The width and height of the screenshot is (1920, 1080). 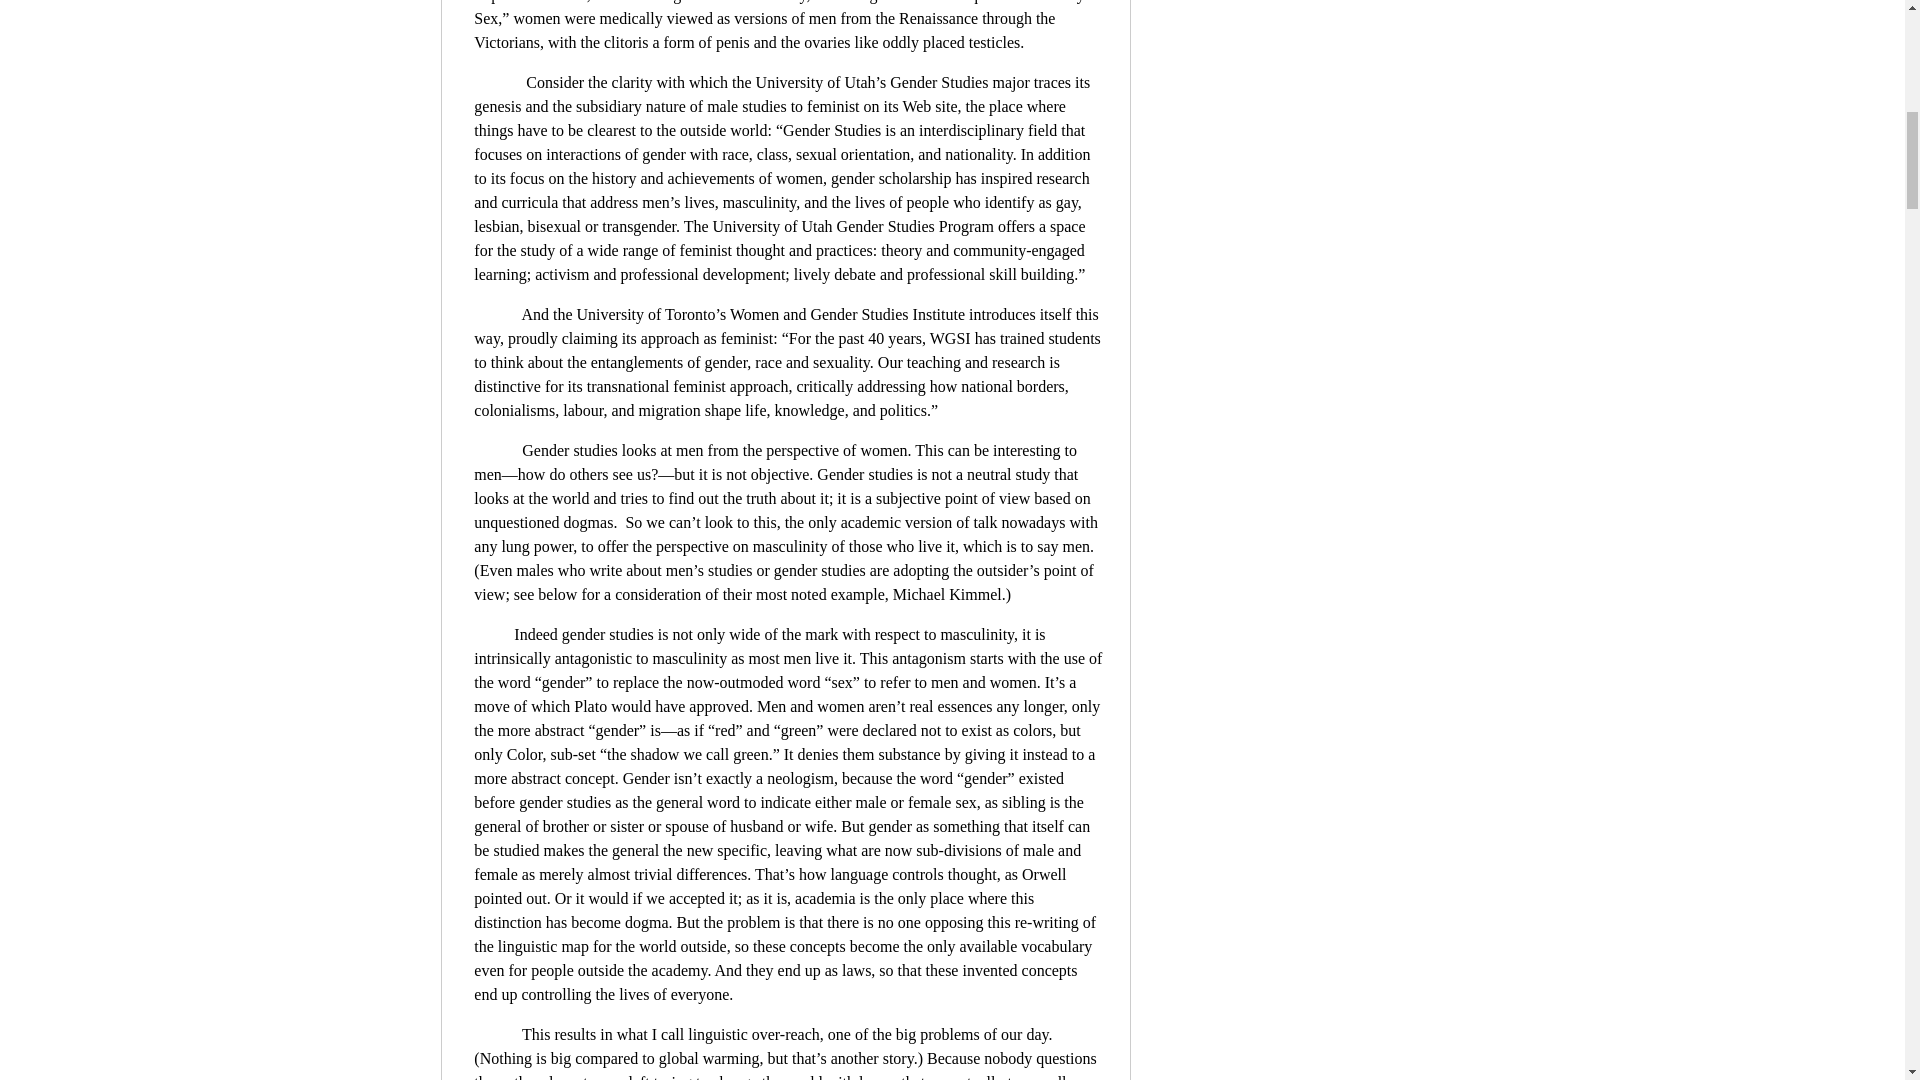 What do you see at coordinates (1300, 12) in the screenshot?
I see `Subscription form` at bounding box center [1300, 12].